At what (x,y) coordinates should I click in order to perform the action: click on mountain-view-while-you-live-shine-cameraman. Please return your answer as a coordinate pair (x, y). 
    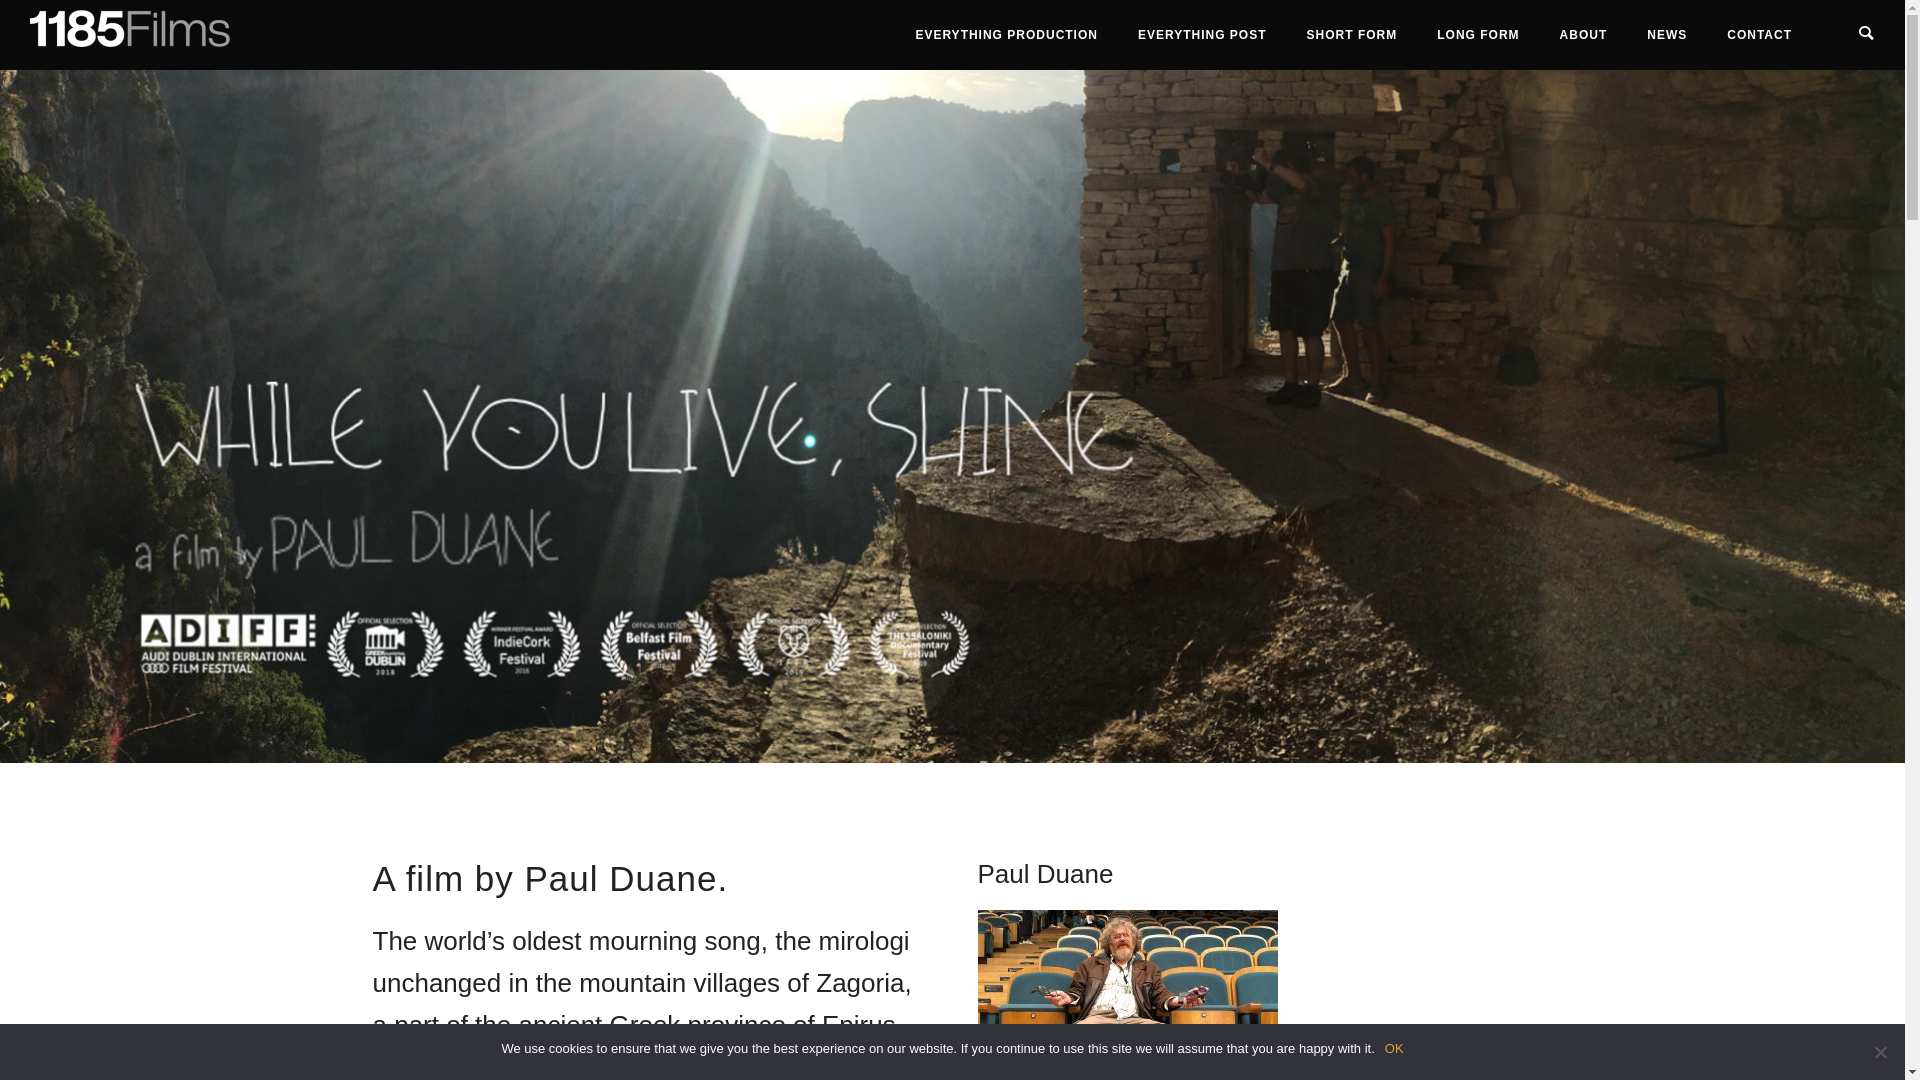
    Looking at the image, I should click on (952, 416).